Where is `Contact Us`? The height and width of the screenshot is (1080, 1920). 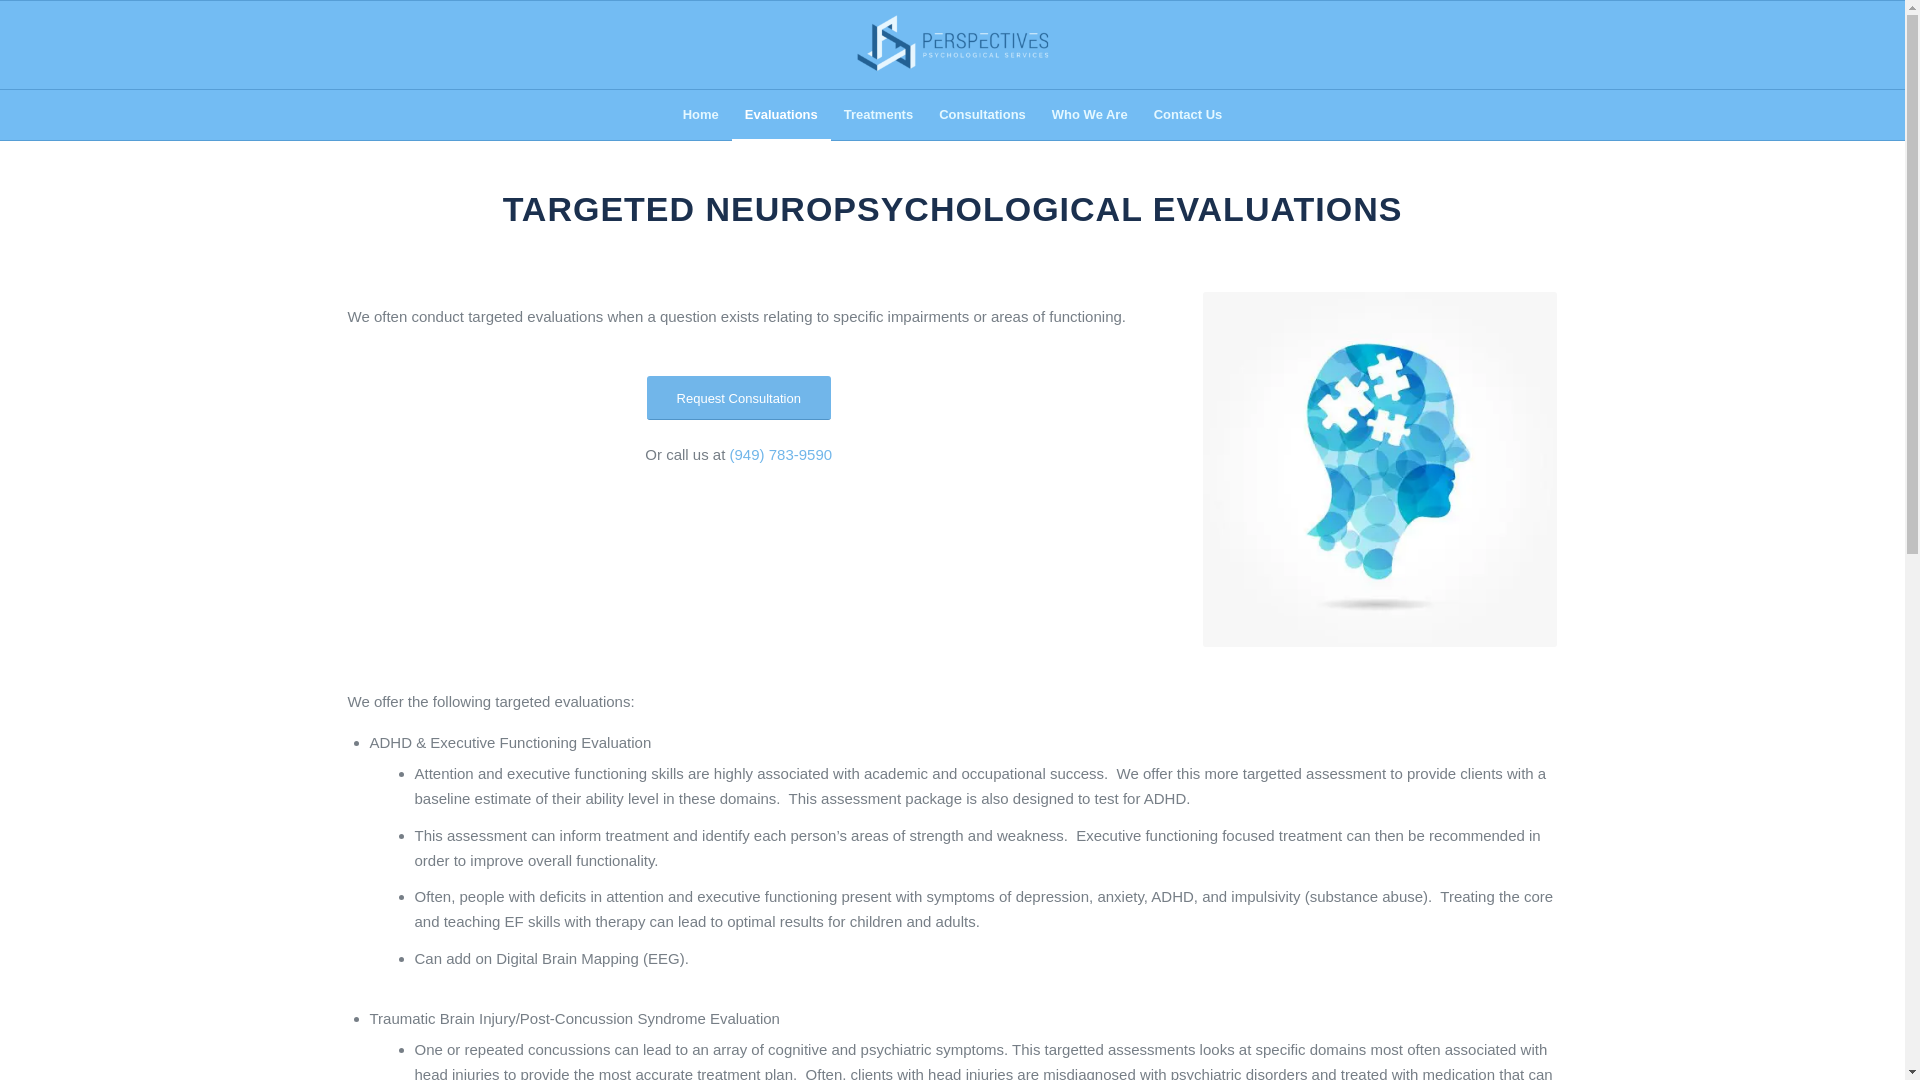
Contact Us is located at coordinates (1188, 114).